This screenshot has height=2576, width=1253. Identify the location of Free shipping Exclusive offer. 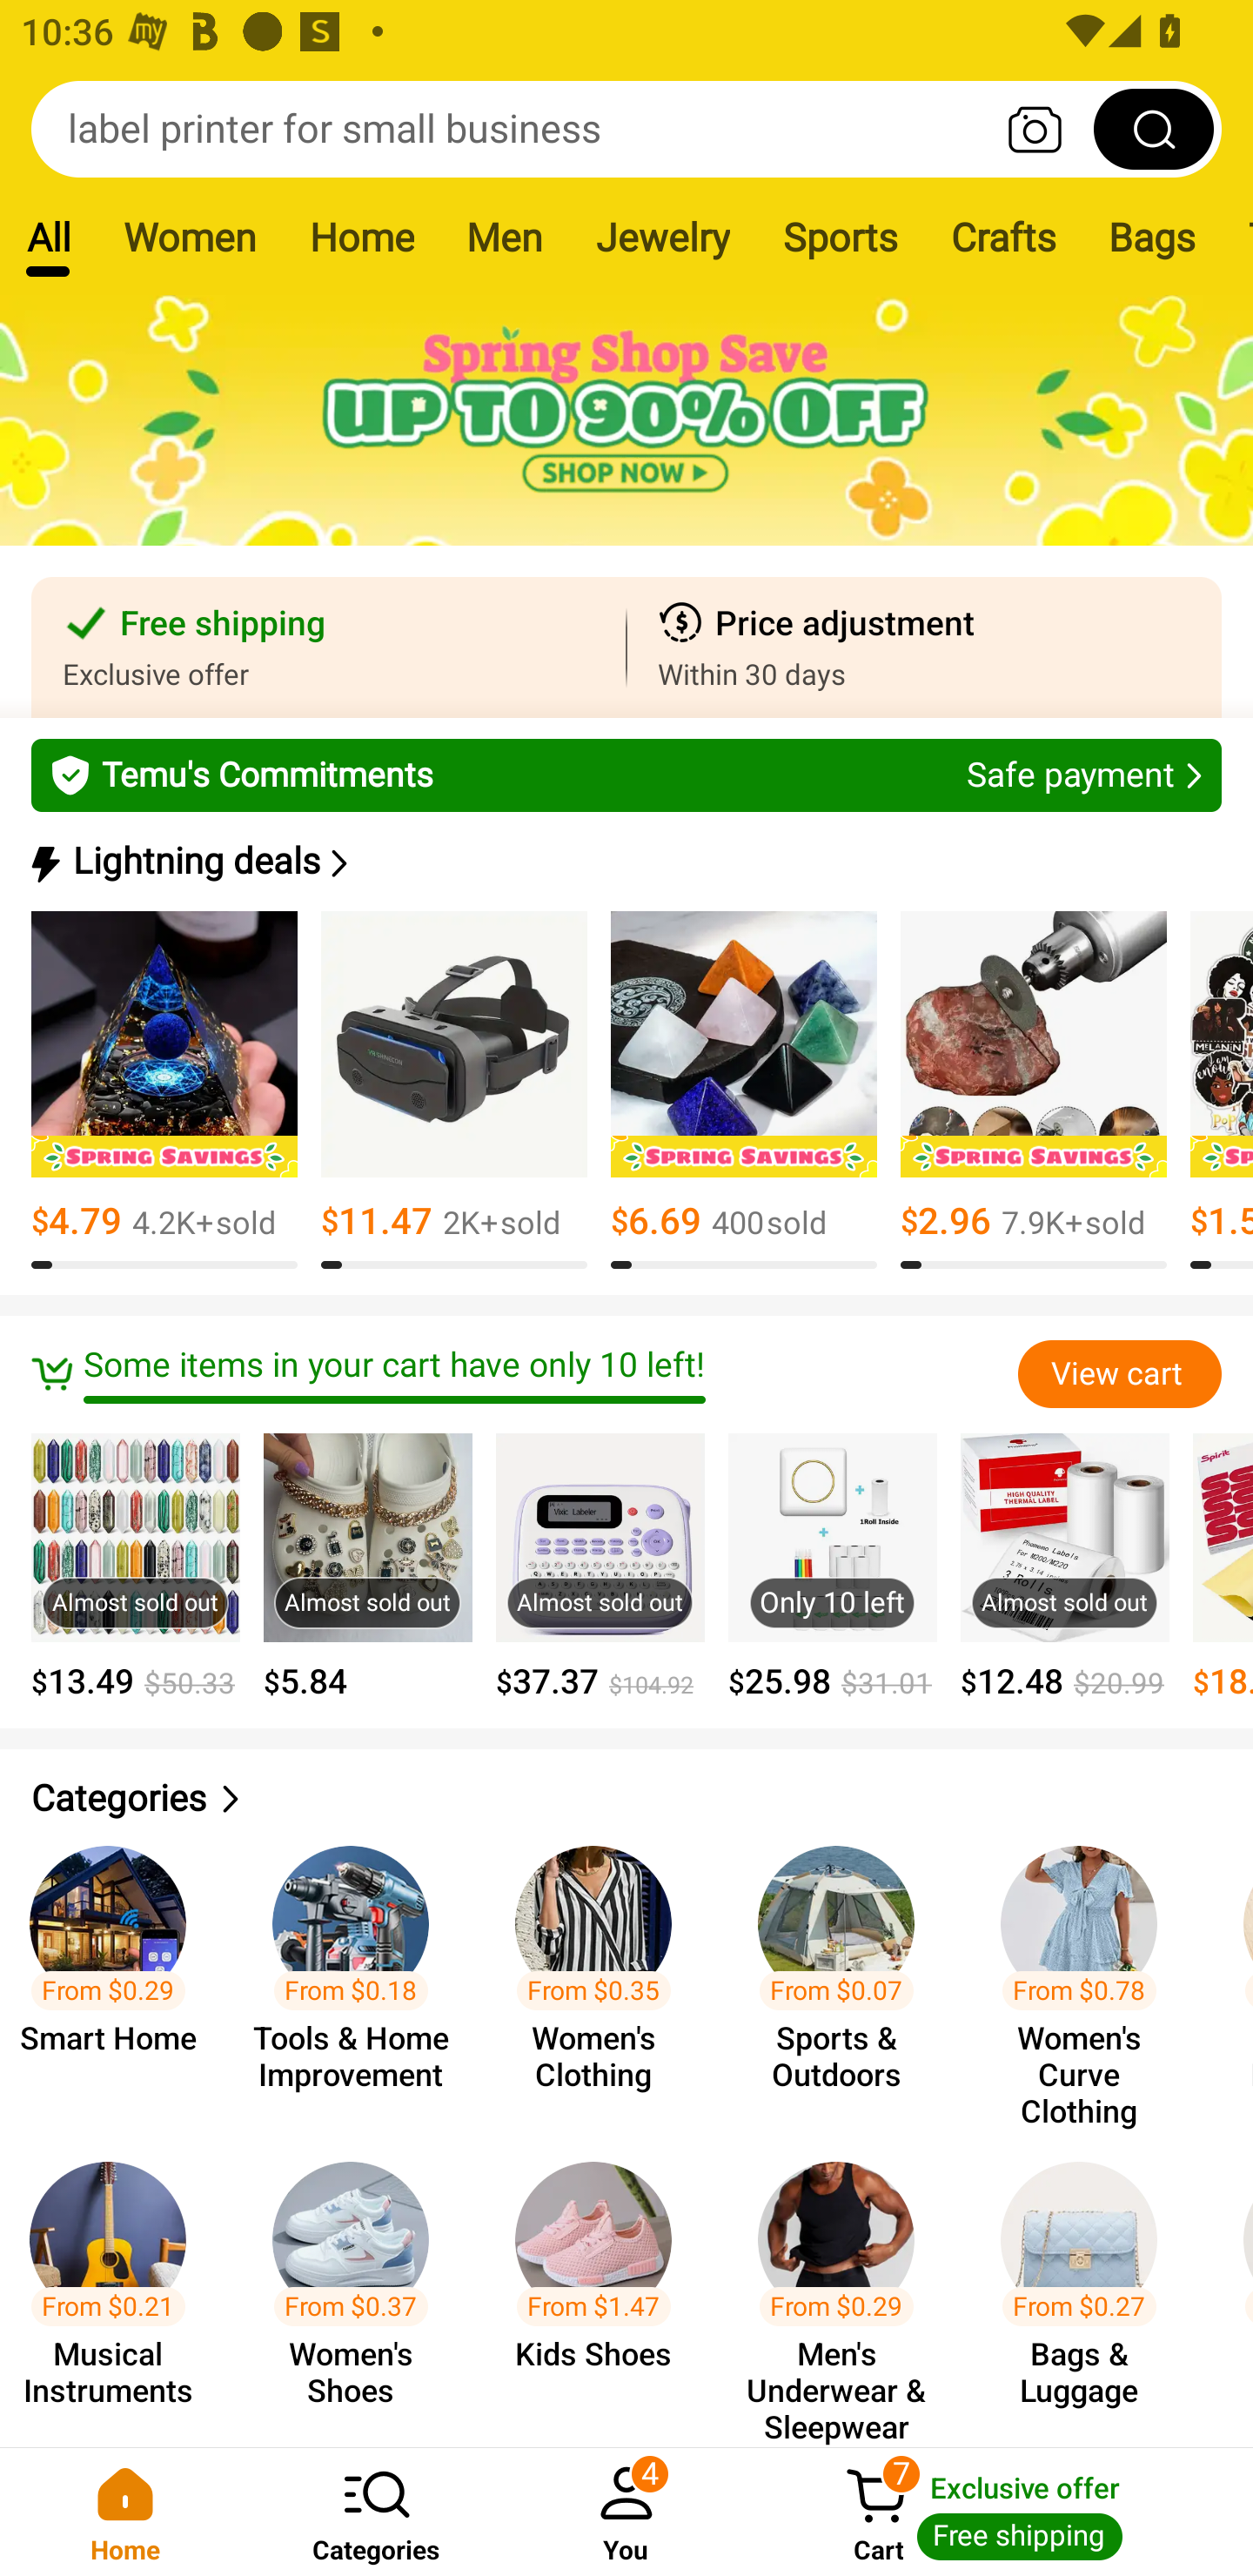
(329, 647).